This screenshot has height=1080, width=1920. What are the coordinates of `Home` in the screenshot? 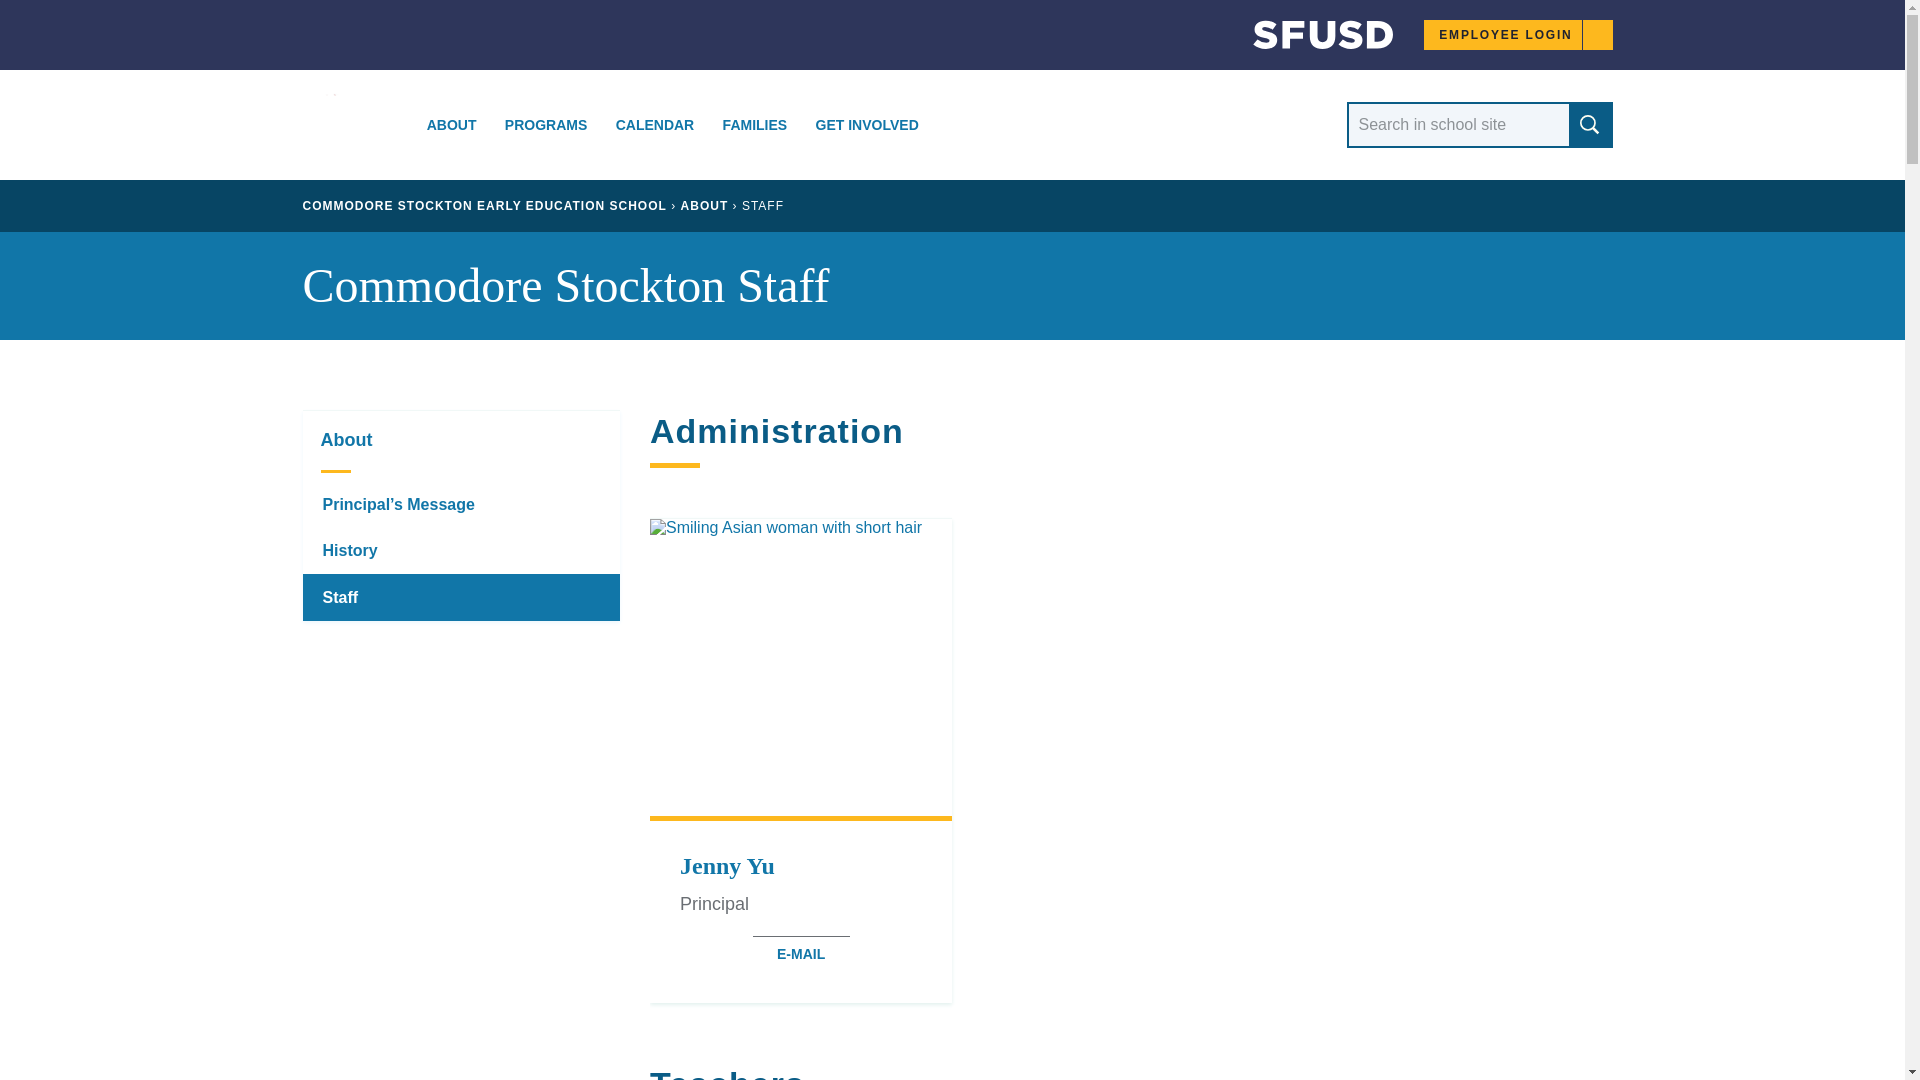 It's located at (1304, 40).